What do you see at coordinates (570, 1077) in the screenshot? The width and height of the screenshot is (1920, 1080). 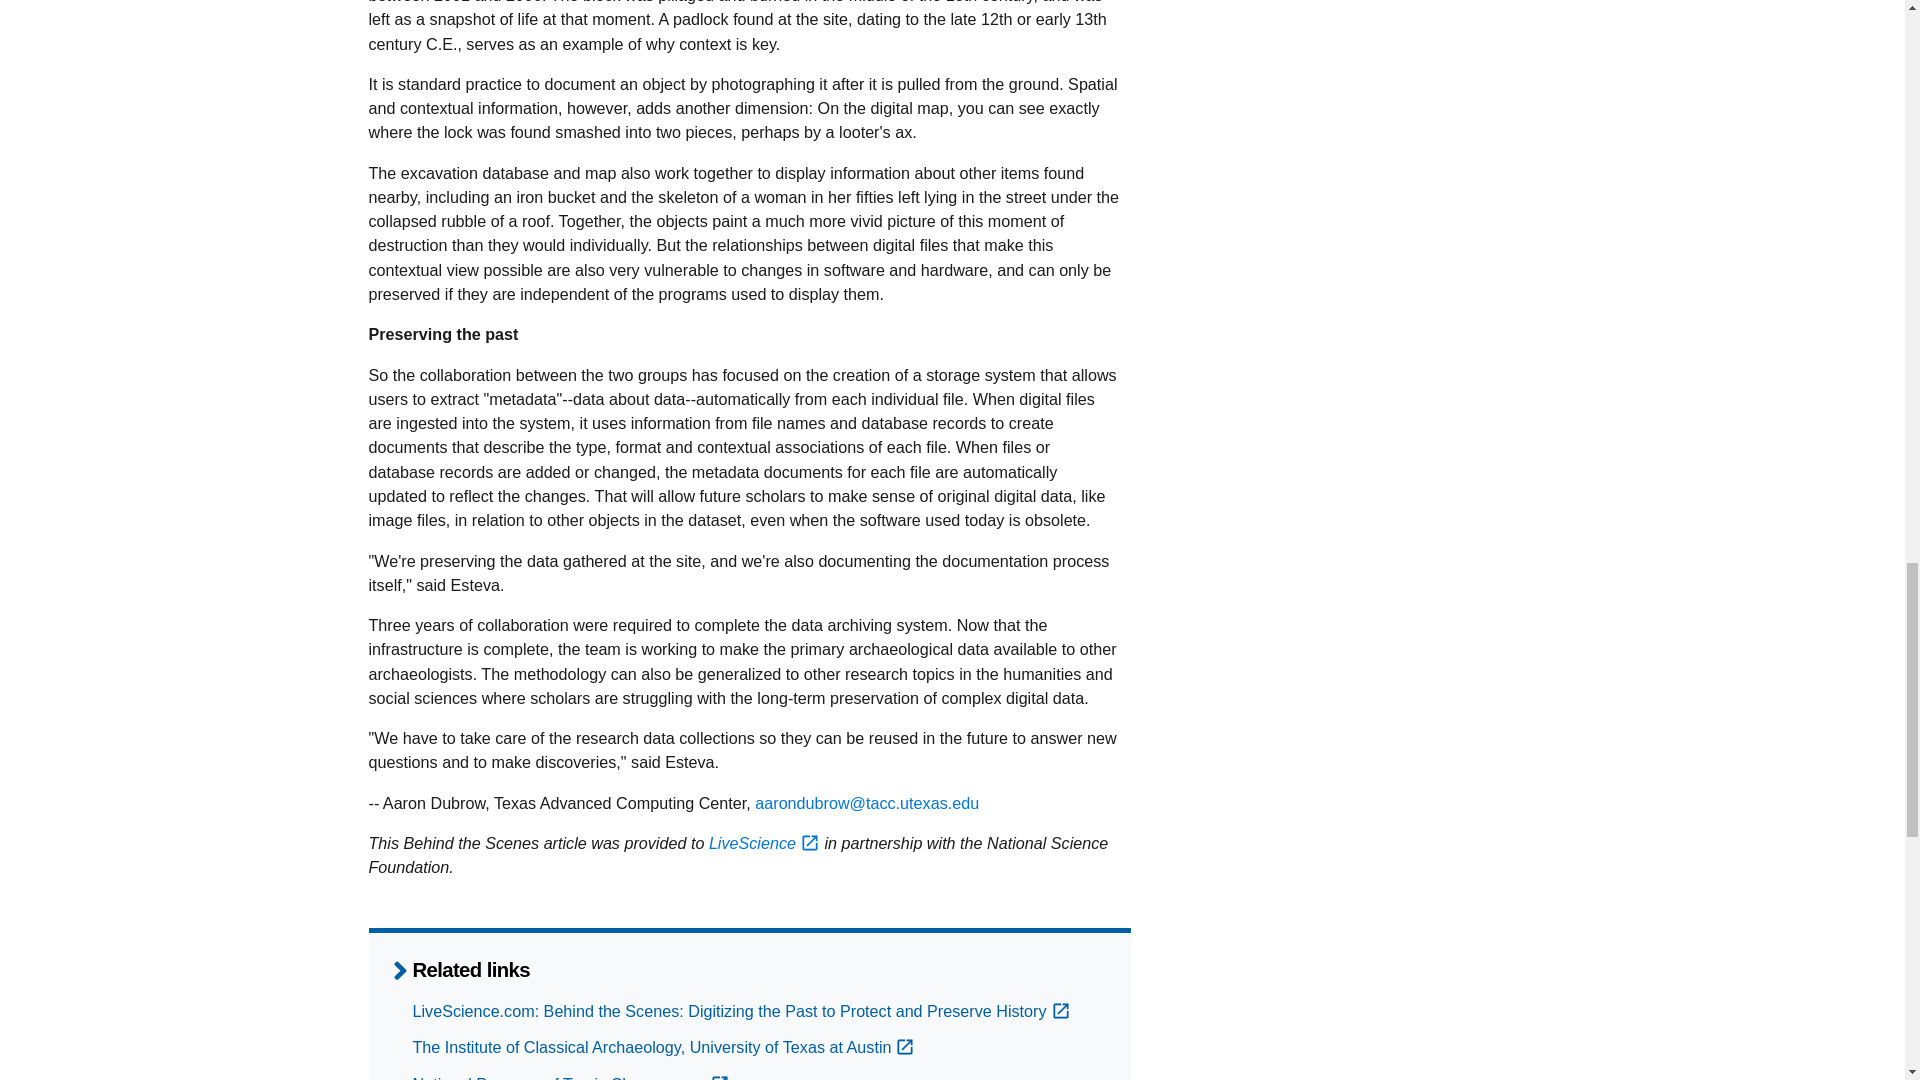 I see `National Preserve of Tauric Chersonesos` at bounding box center [570, 1077].